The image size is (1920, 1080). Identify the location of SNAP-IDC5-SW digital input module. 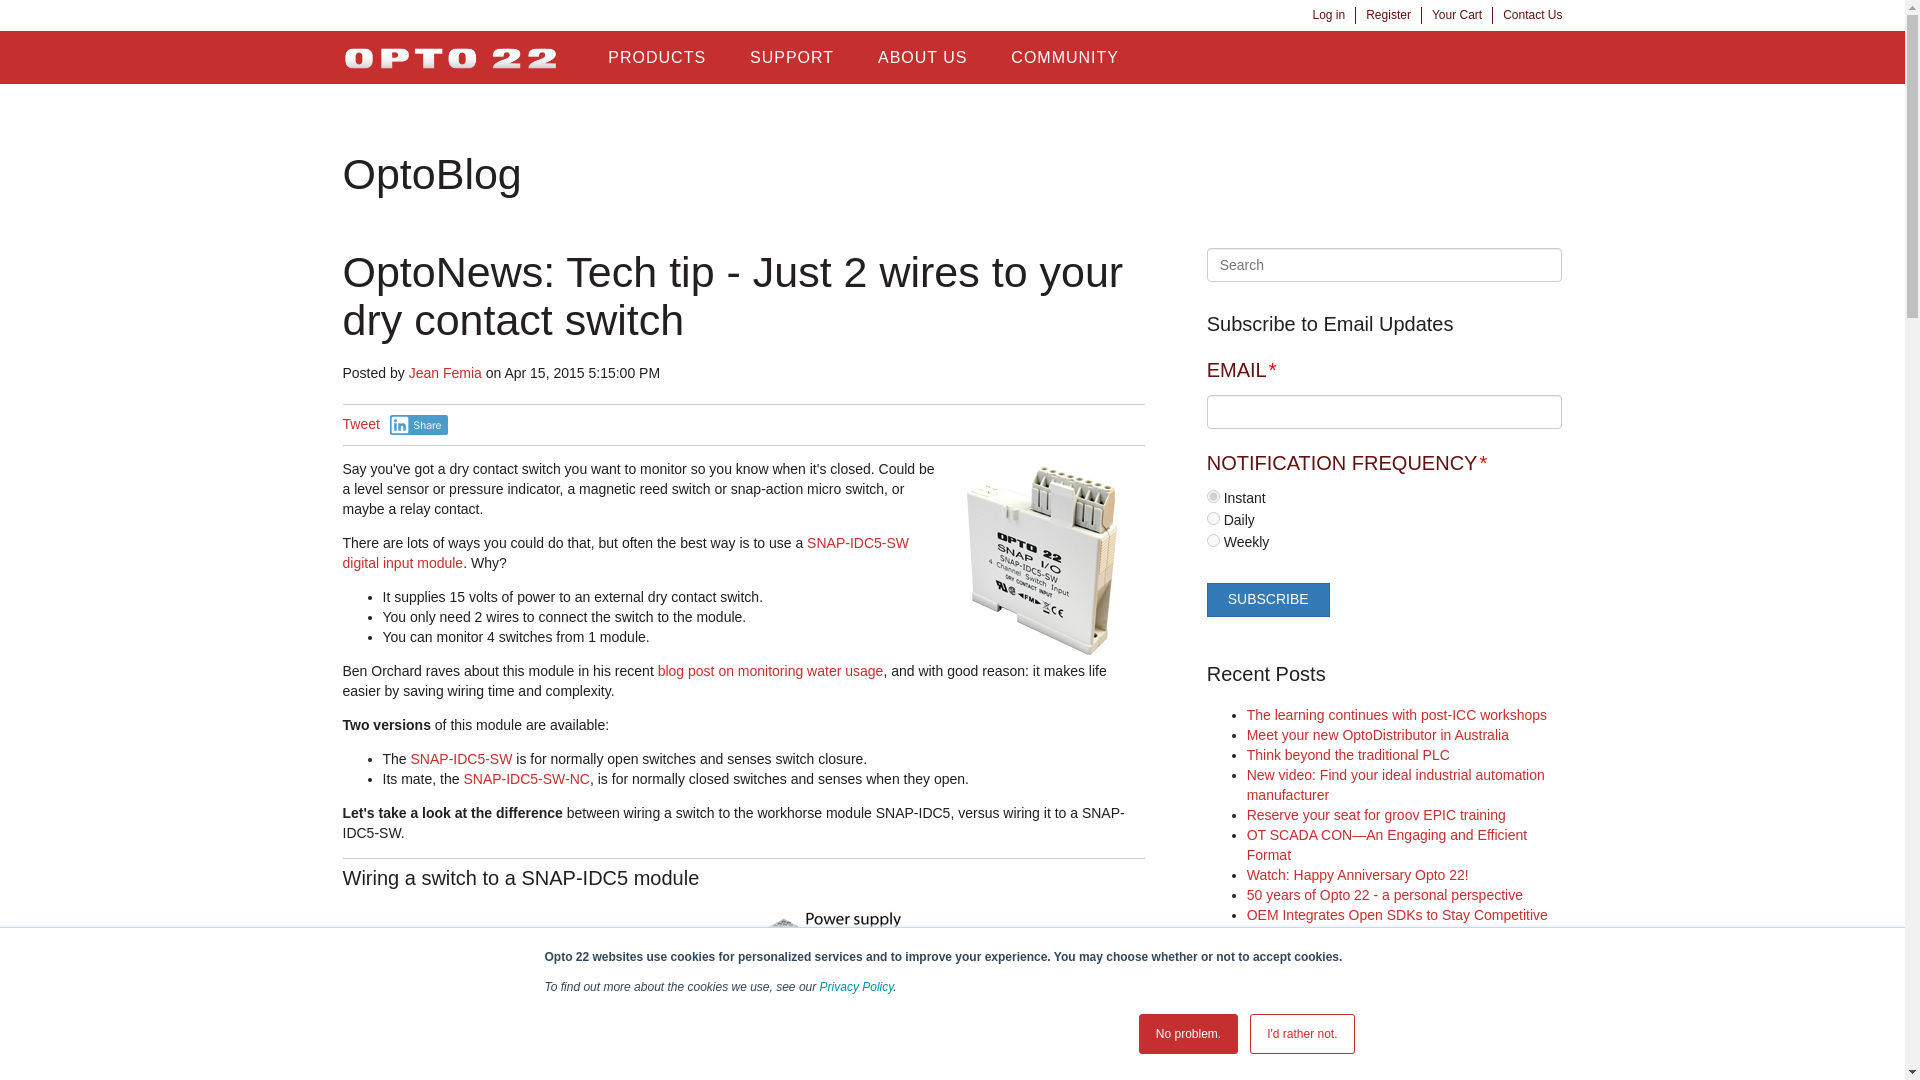
(1044, 560).